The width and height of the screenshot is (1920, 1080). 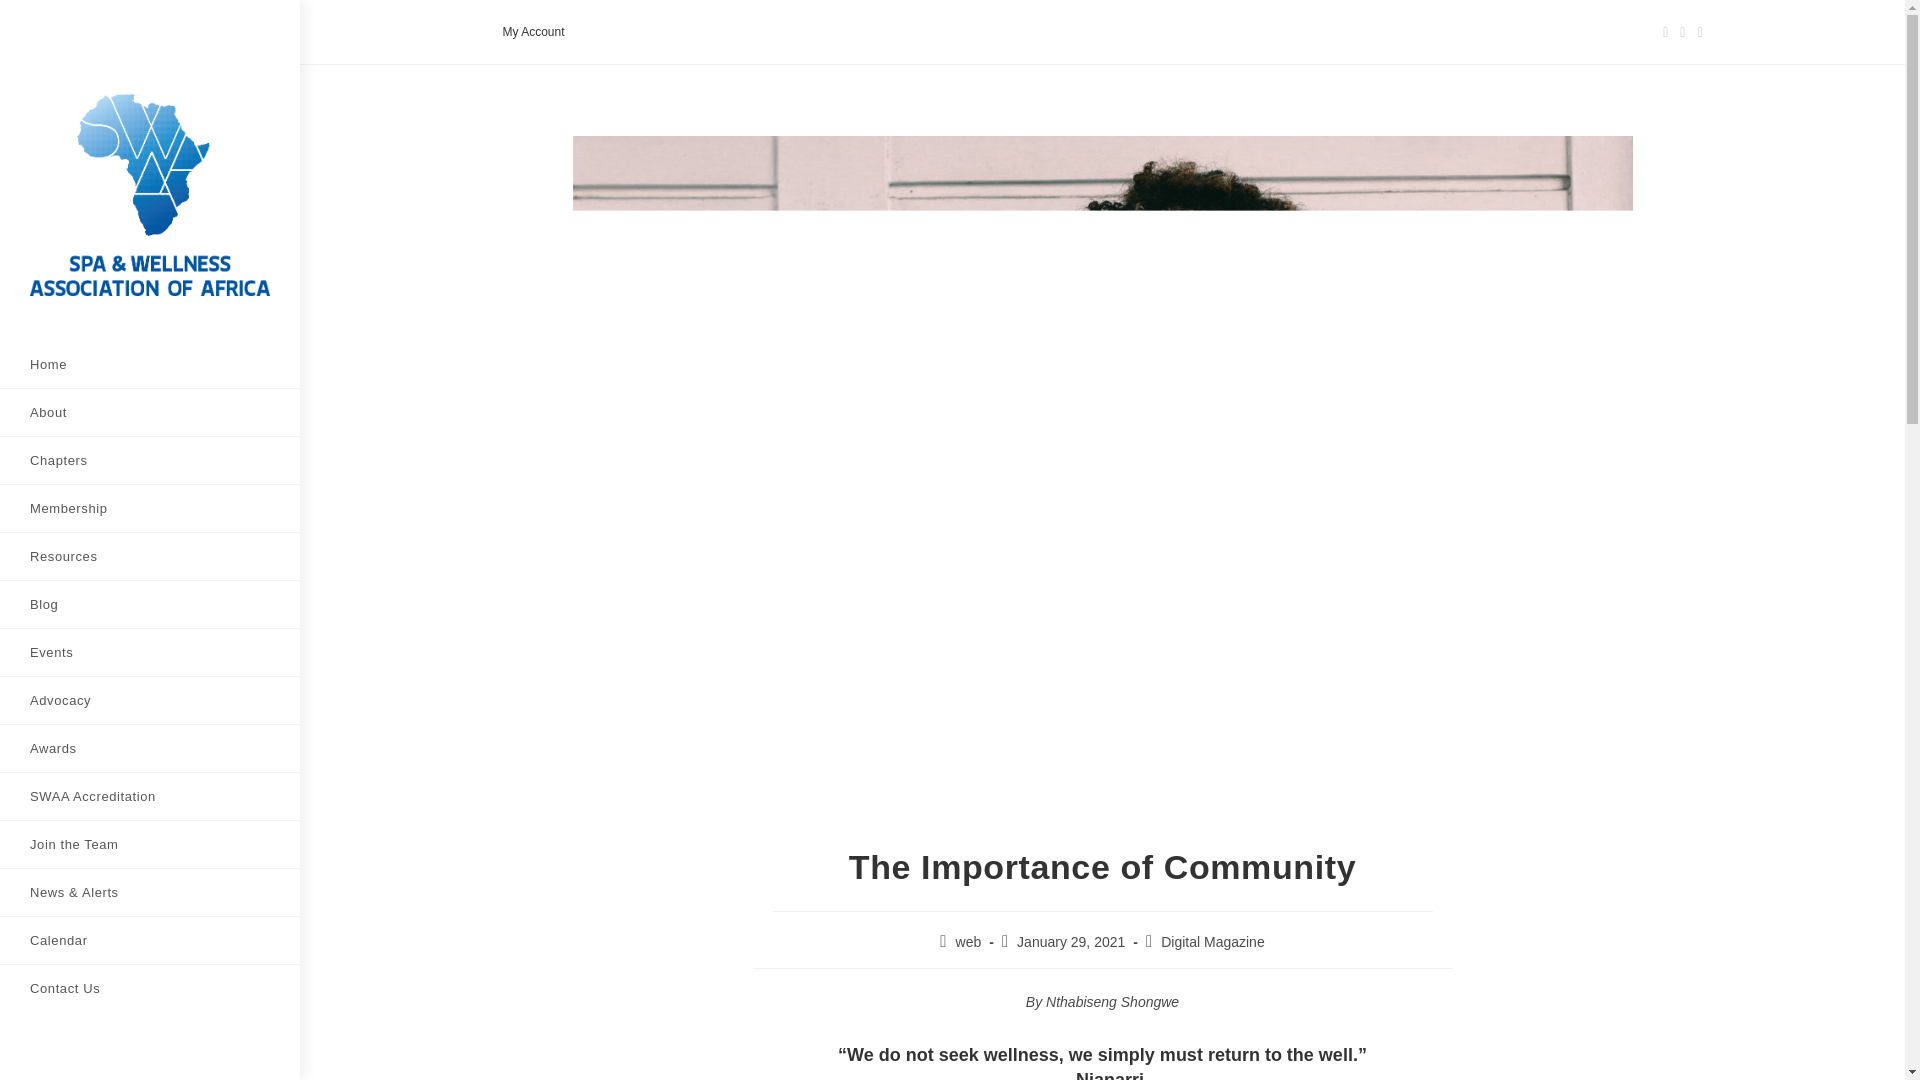 What do you see at coordinates (150, 700) in the screenshot?
I see `Advocacy` at bounding box center [150, 700].